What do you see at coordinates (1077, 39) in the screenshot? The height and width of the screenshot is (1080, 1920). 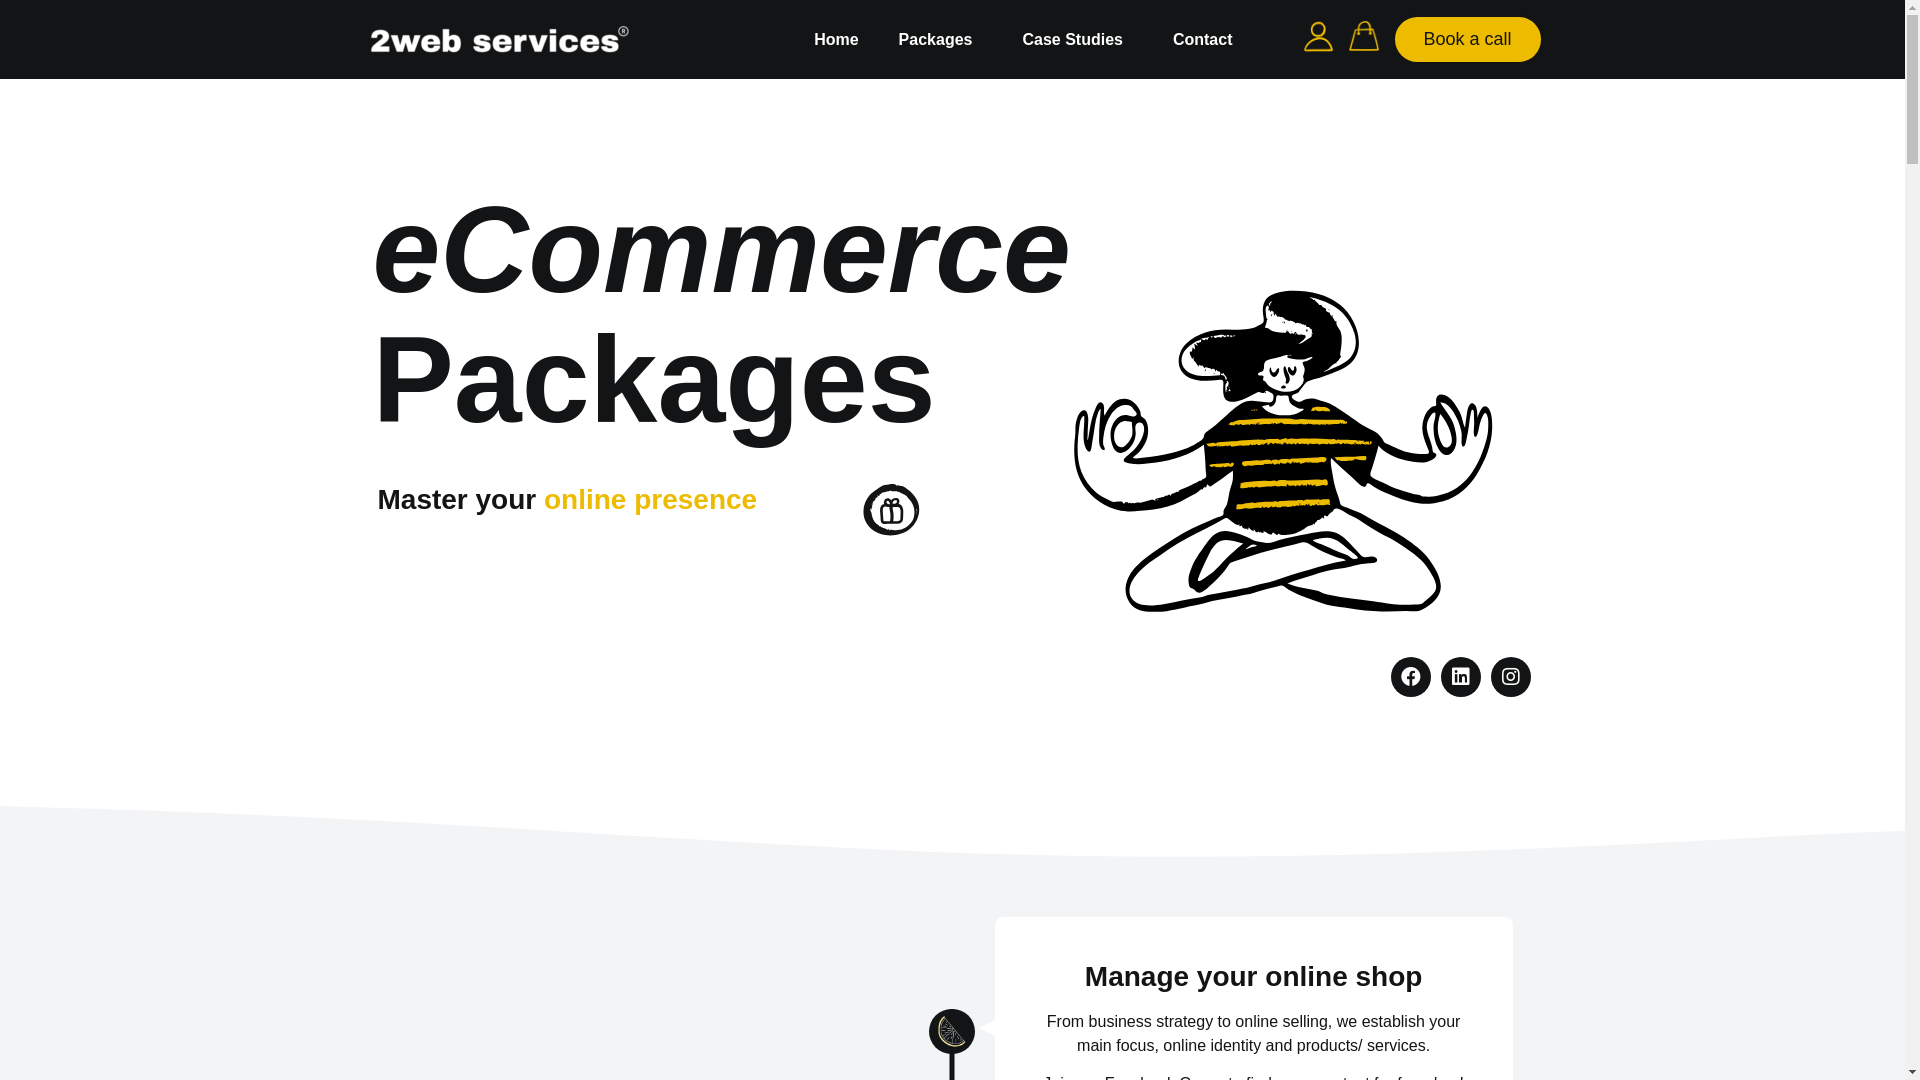 I see `Case Studies` at bounding box center [1077, 39].